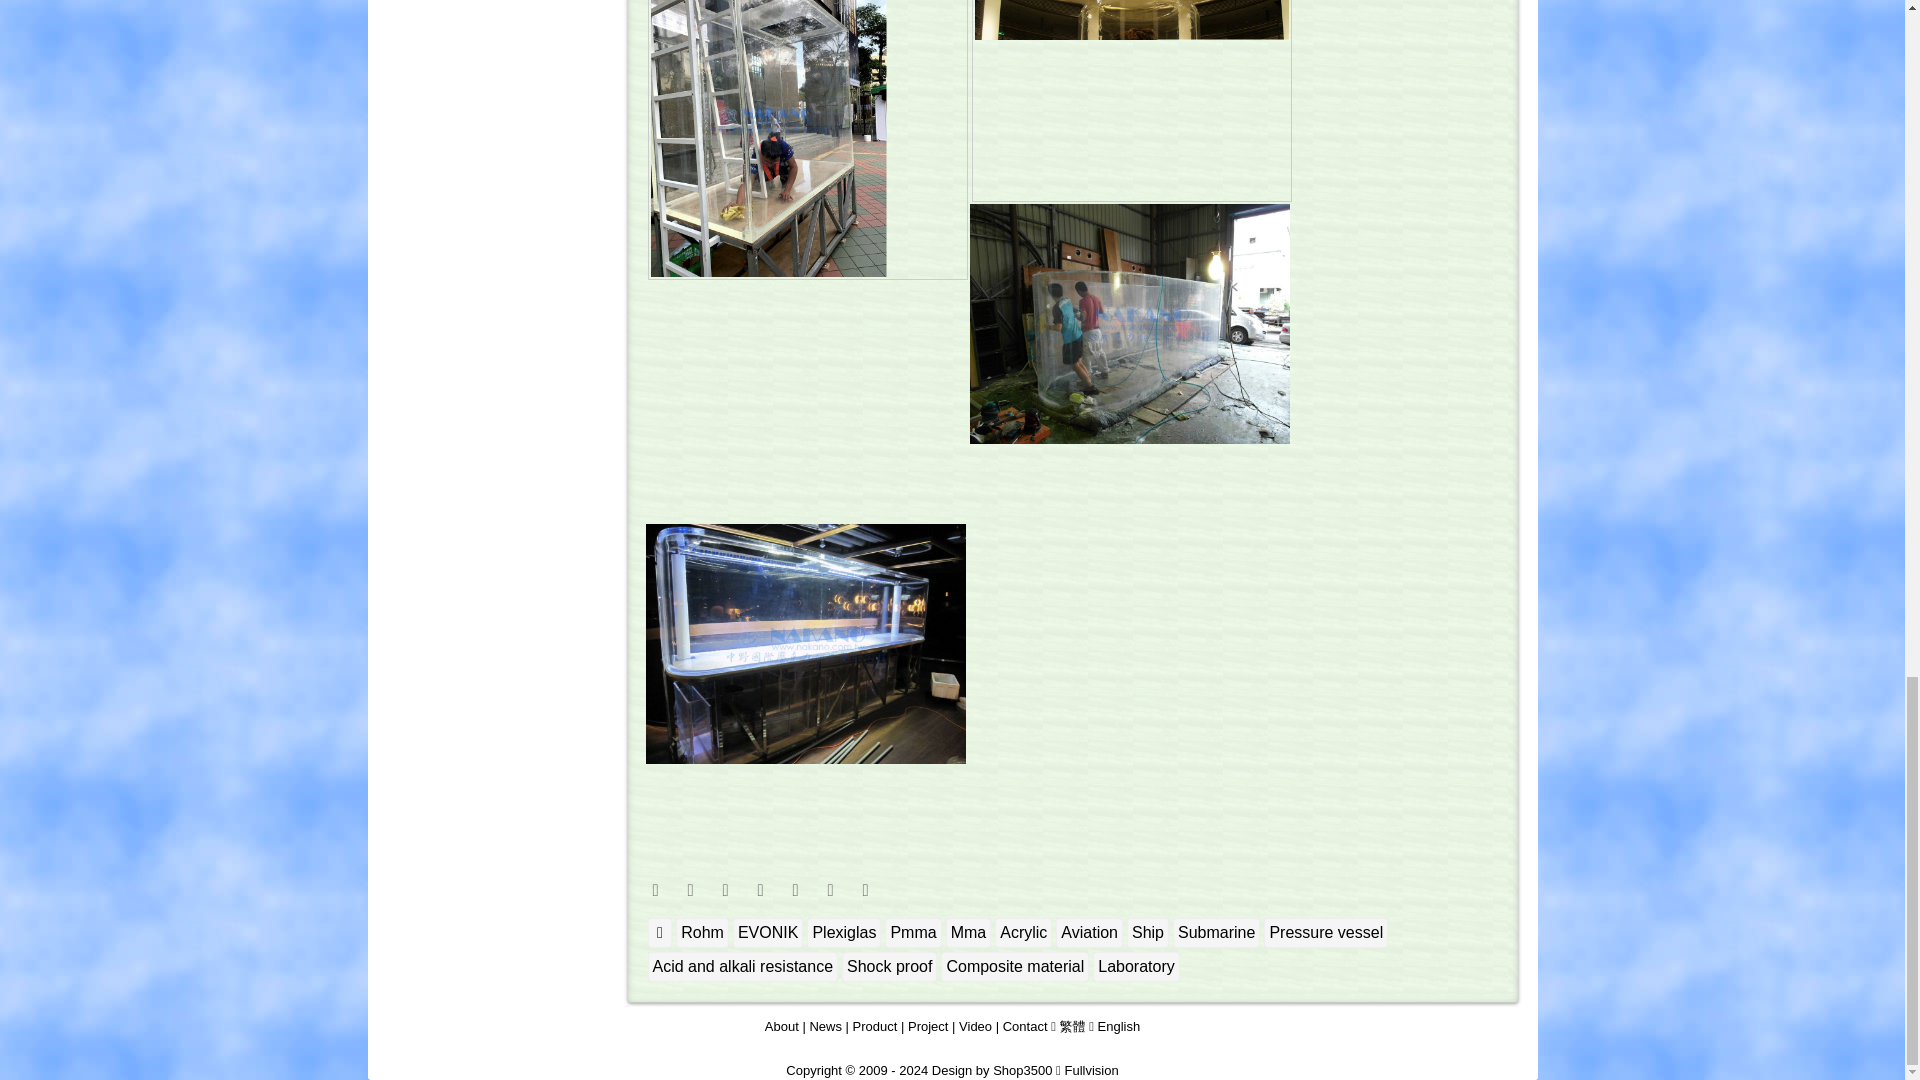  Describe the element at coordinates (844, 933) in the screenshot. I see `Plexiglas` at that location.